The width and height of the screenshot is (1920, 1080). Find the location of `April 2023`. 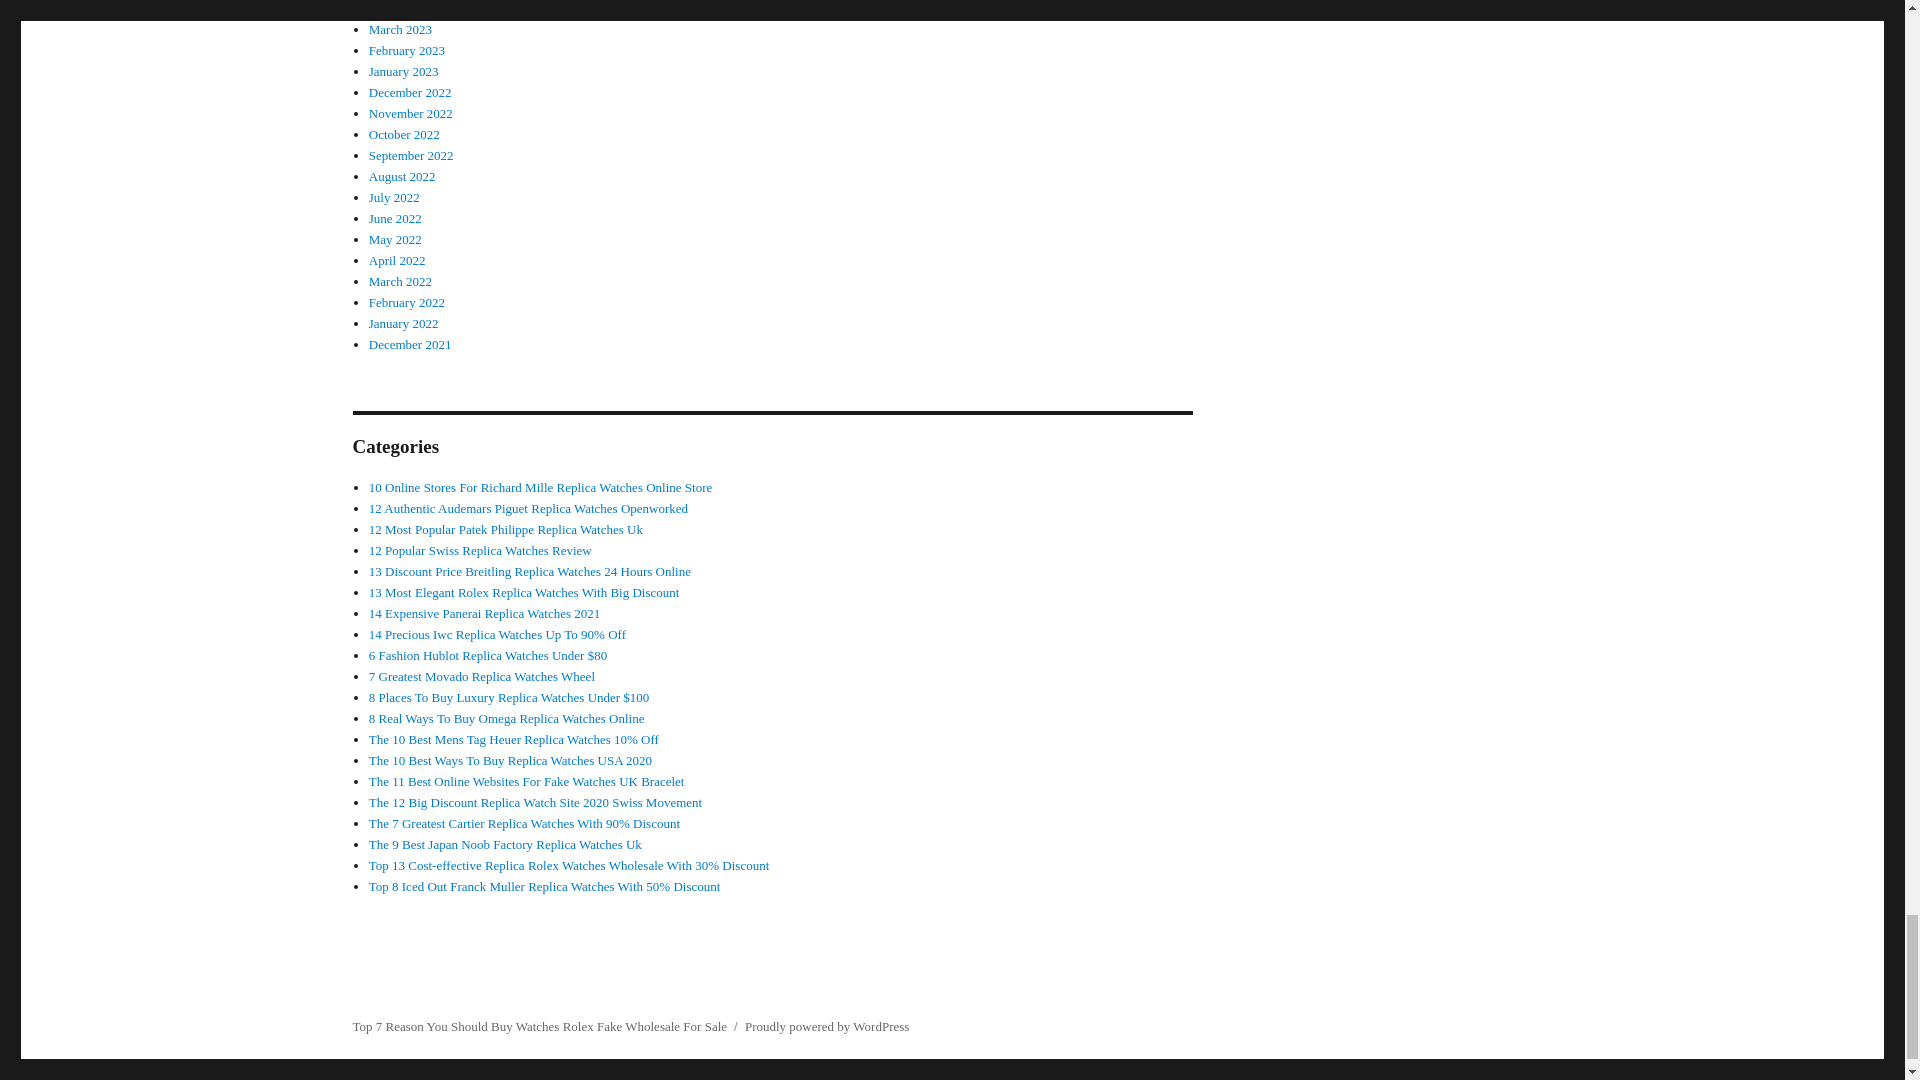

April 2023 is located at coordinates (397, 8).